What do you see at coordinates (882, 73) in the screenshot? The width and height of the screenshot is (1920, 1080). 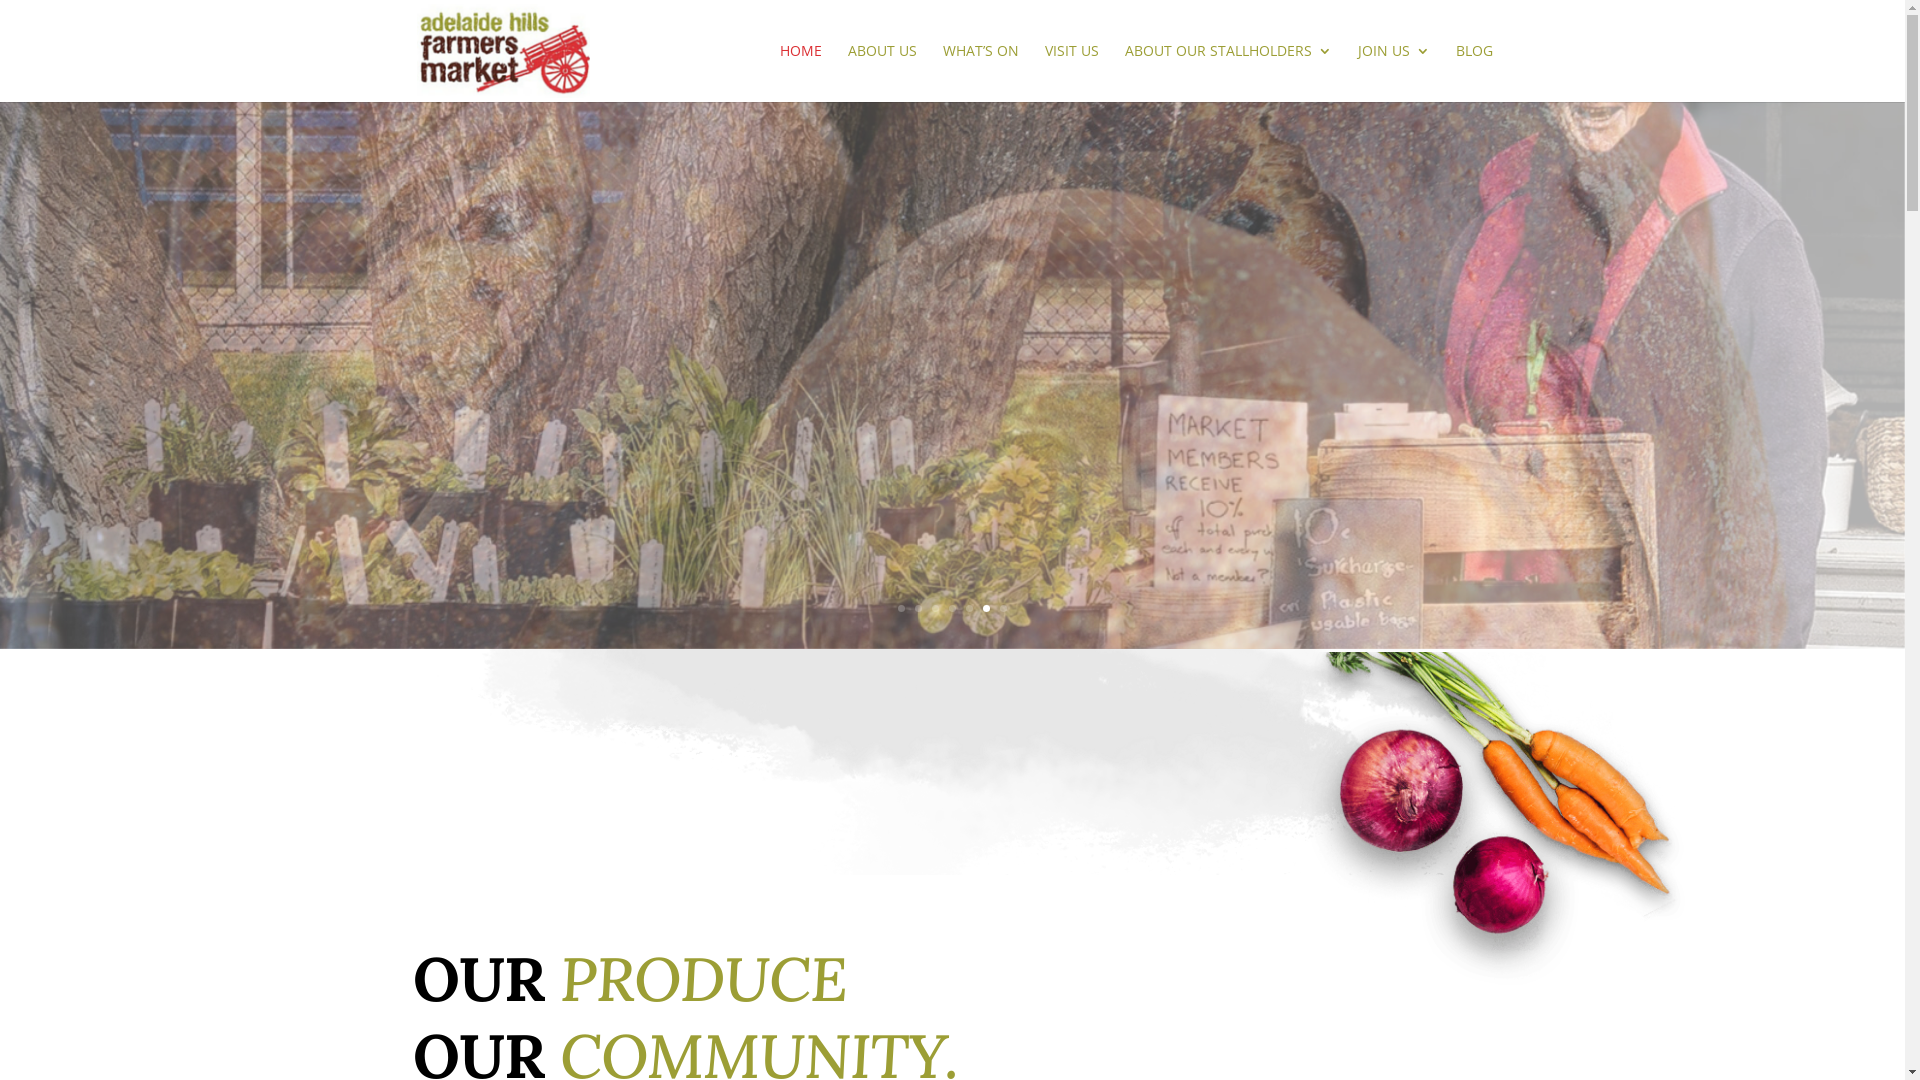 I see `ABOUT US` at bounding box center [882, 73].